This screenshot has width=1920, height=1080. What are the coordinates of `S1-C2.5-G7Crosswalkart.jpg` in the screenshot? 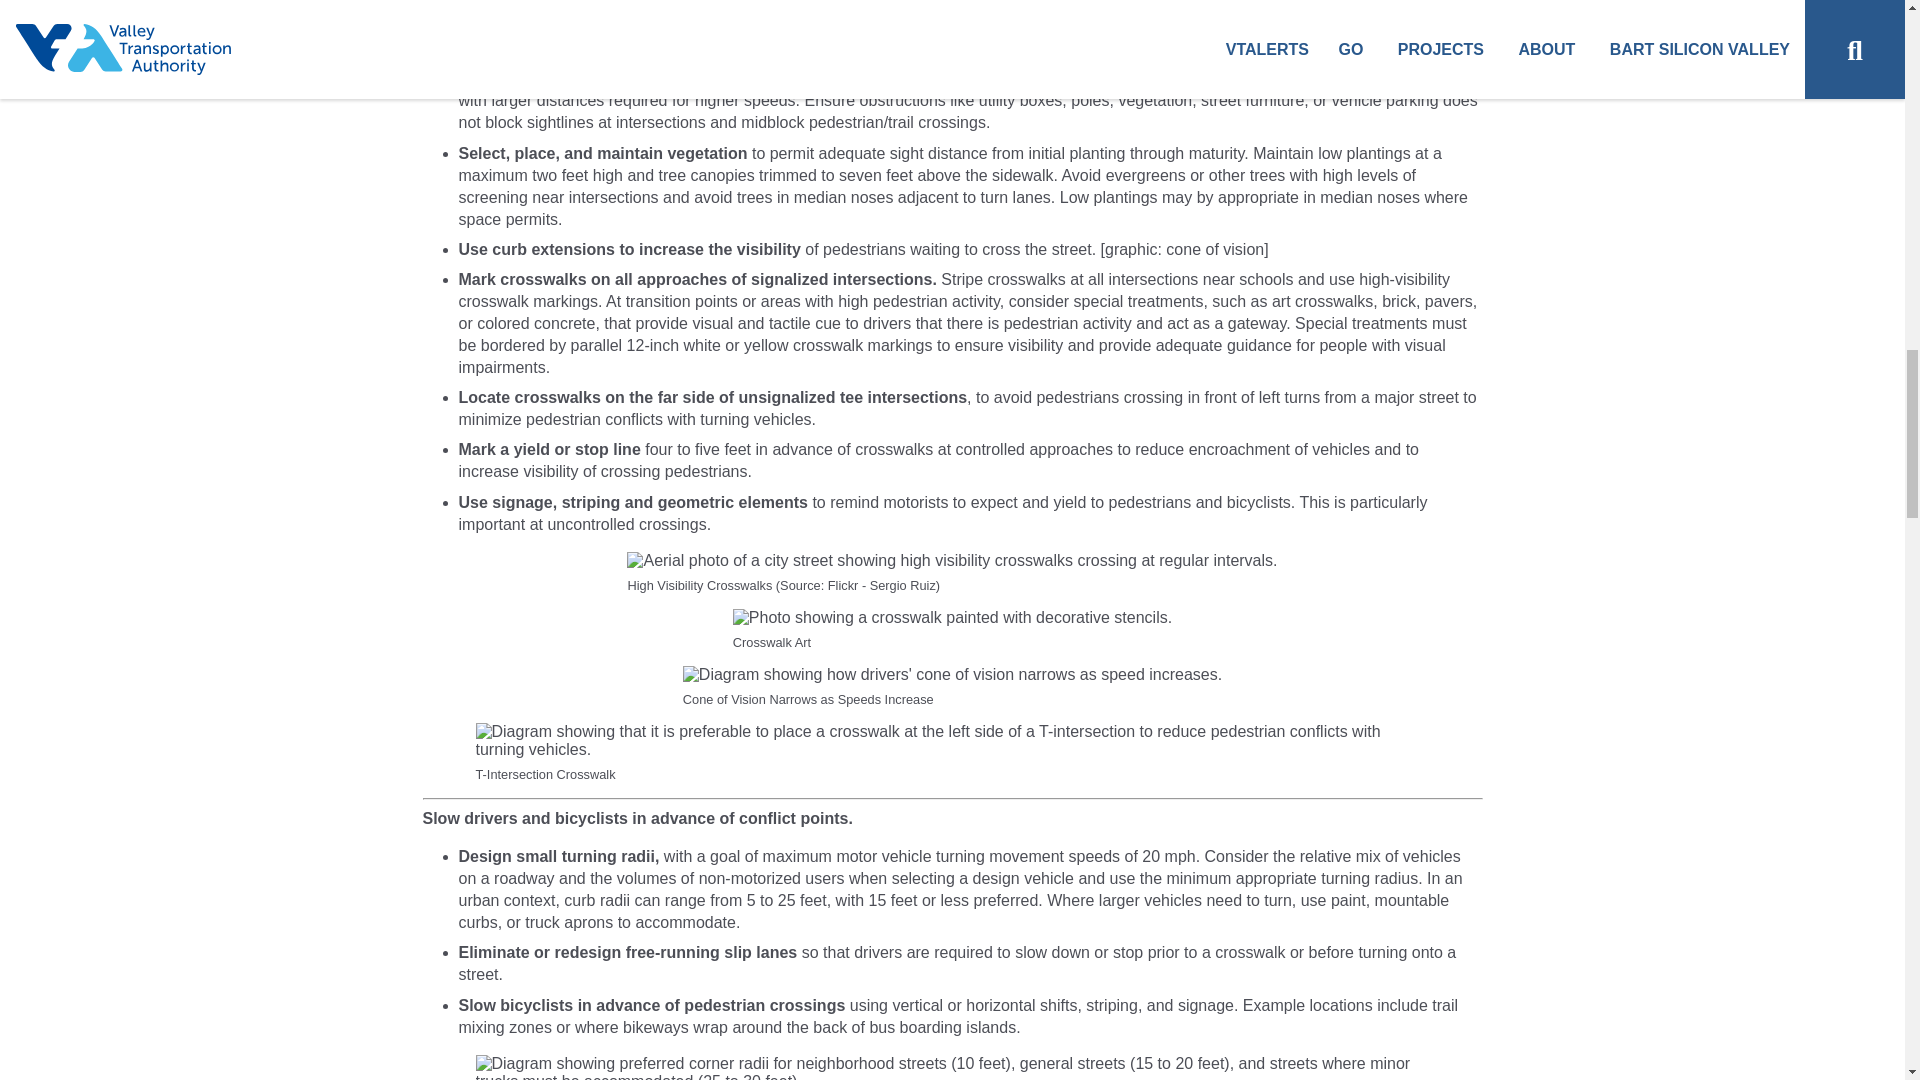 It's located at (952, 618).